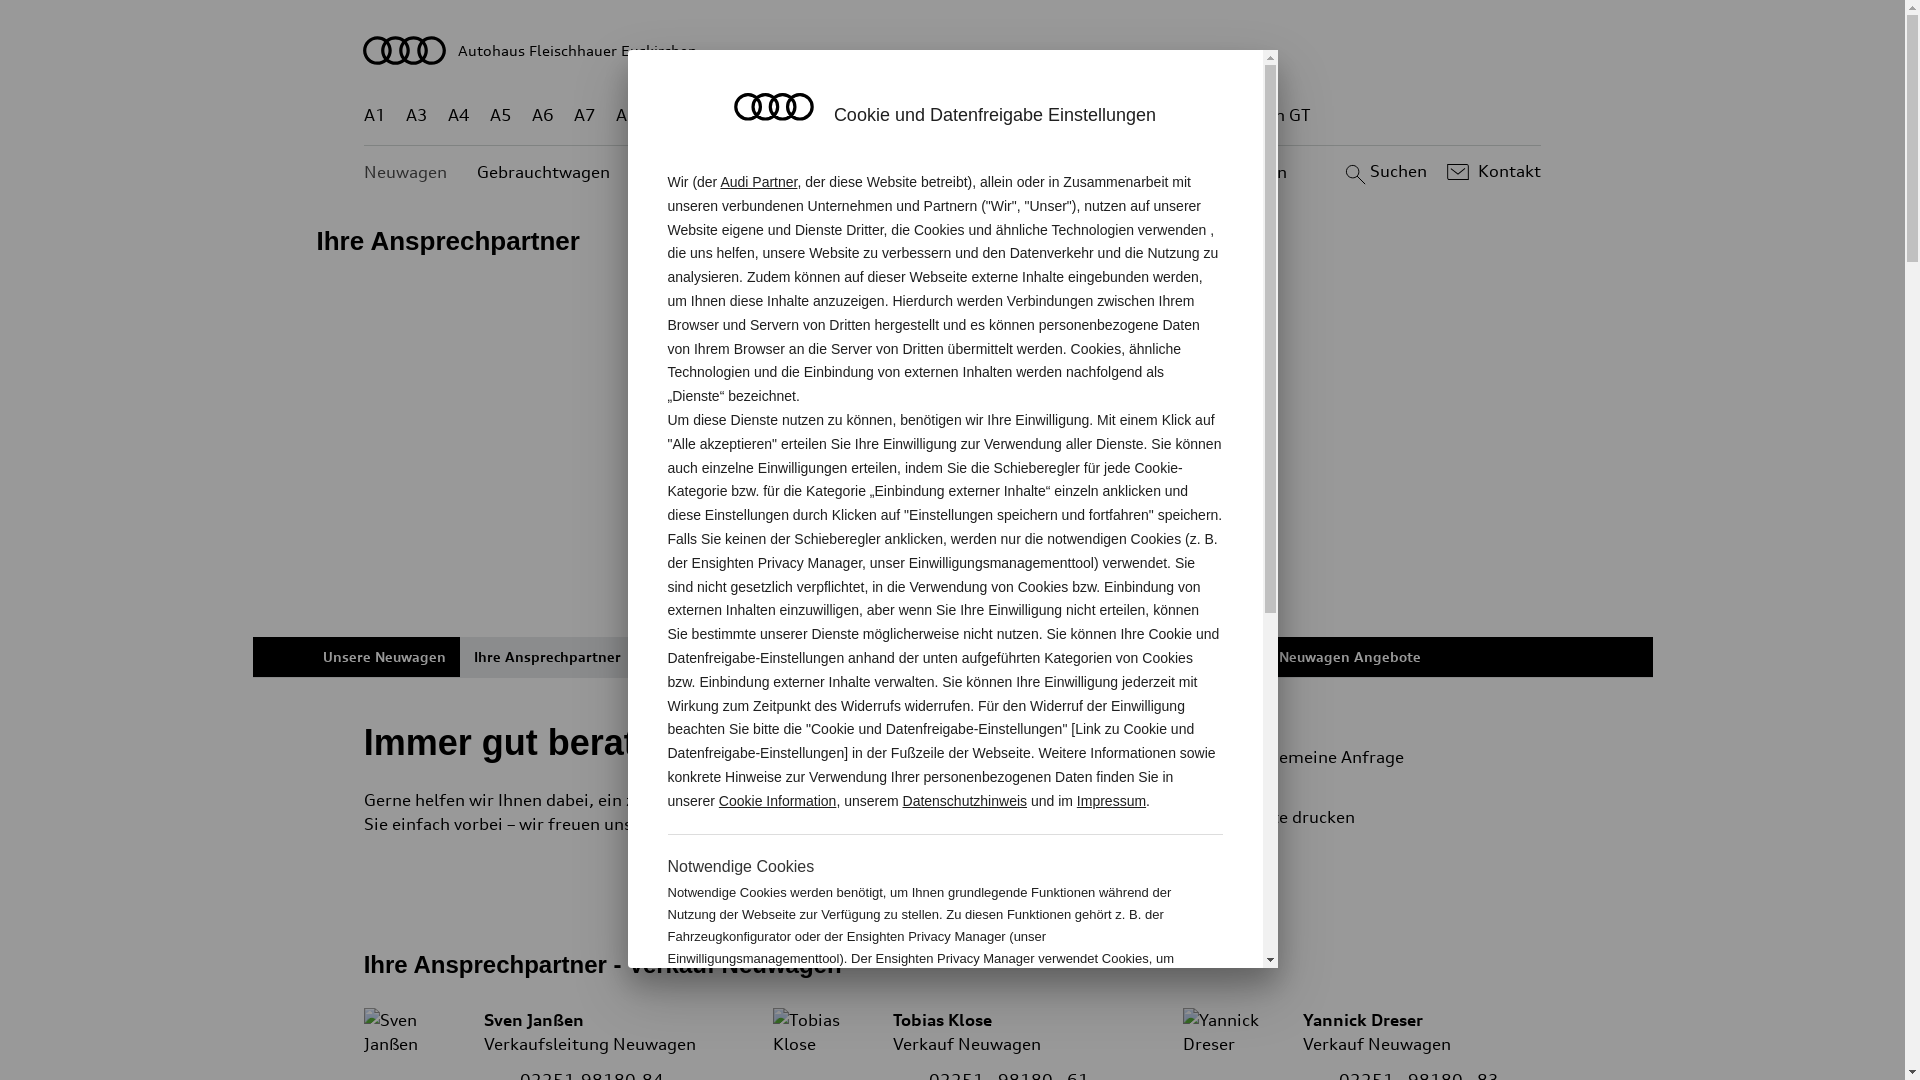 This screenshot has width=1920, height=1080. I want to click on Cookie Information, so click(778, 801).